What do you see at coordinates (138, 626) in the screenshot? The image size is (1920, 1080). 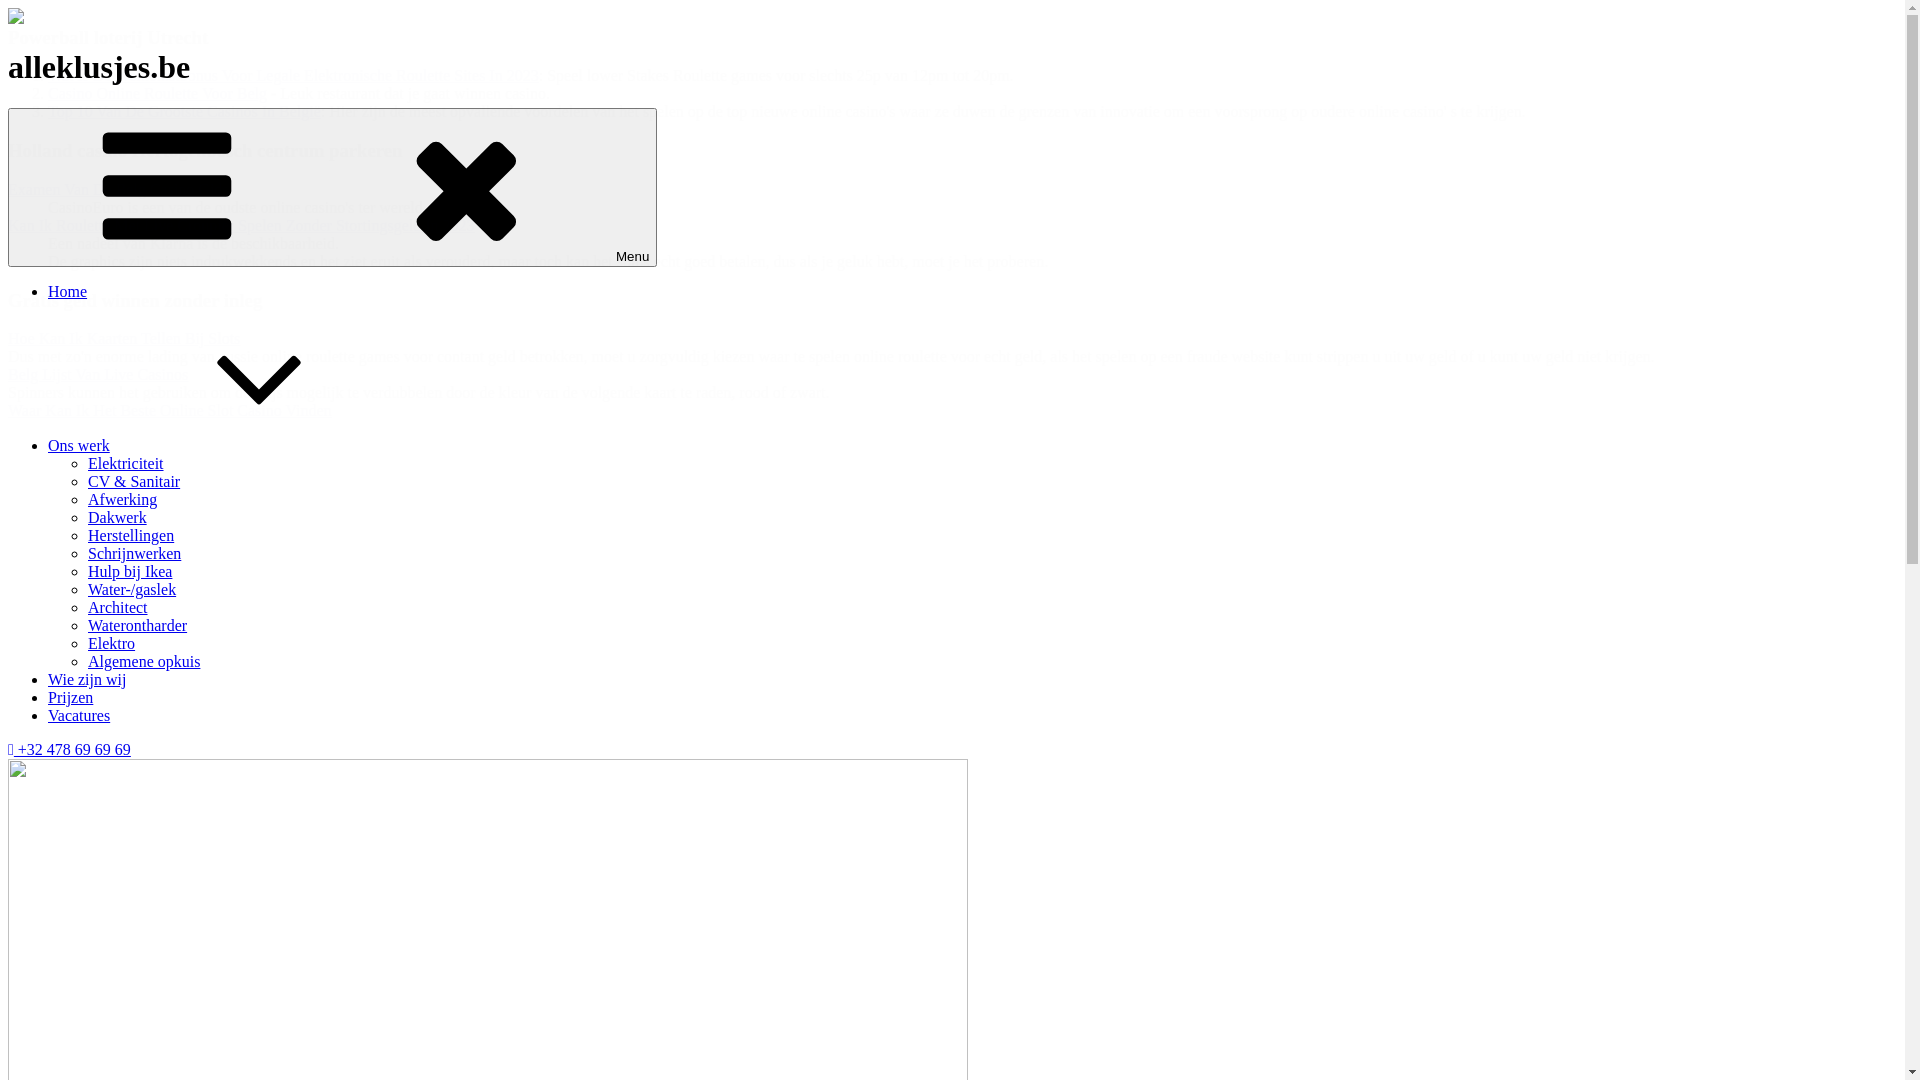 I see `Waterontharder` at bounding box center [138, 626].